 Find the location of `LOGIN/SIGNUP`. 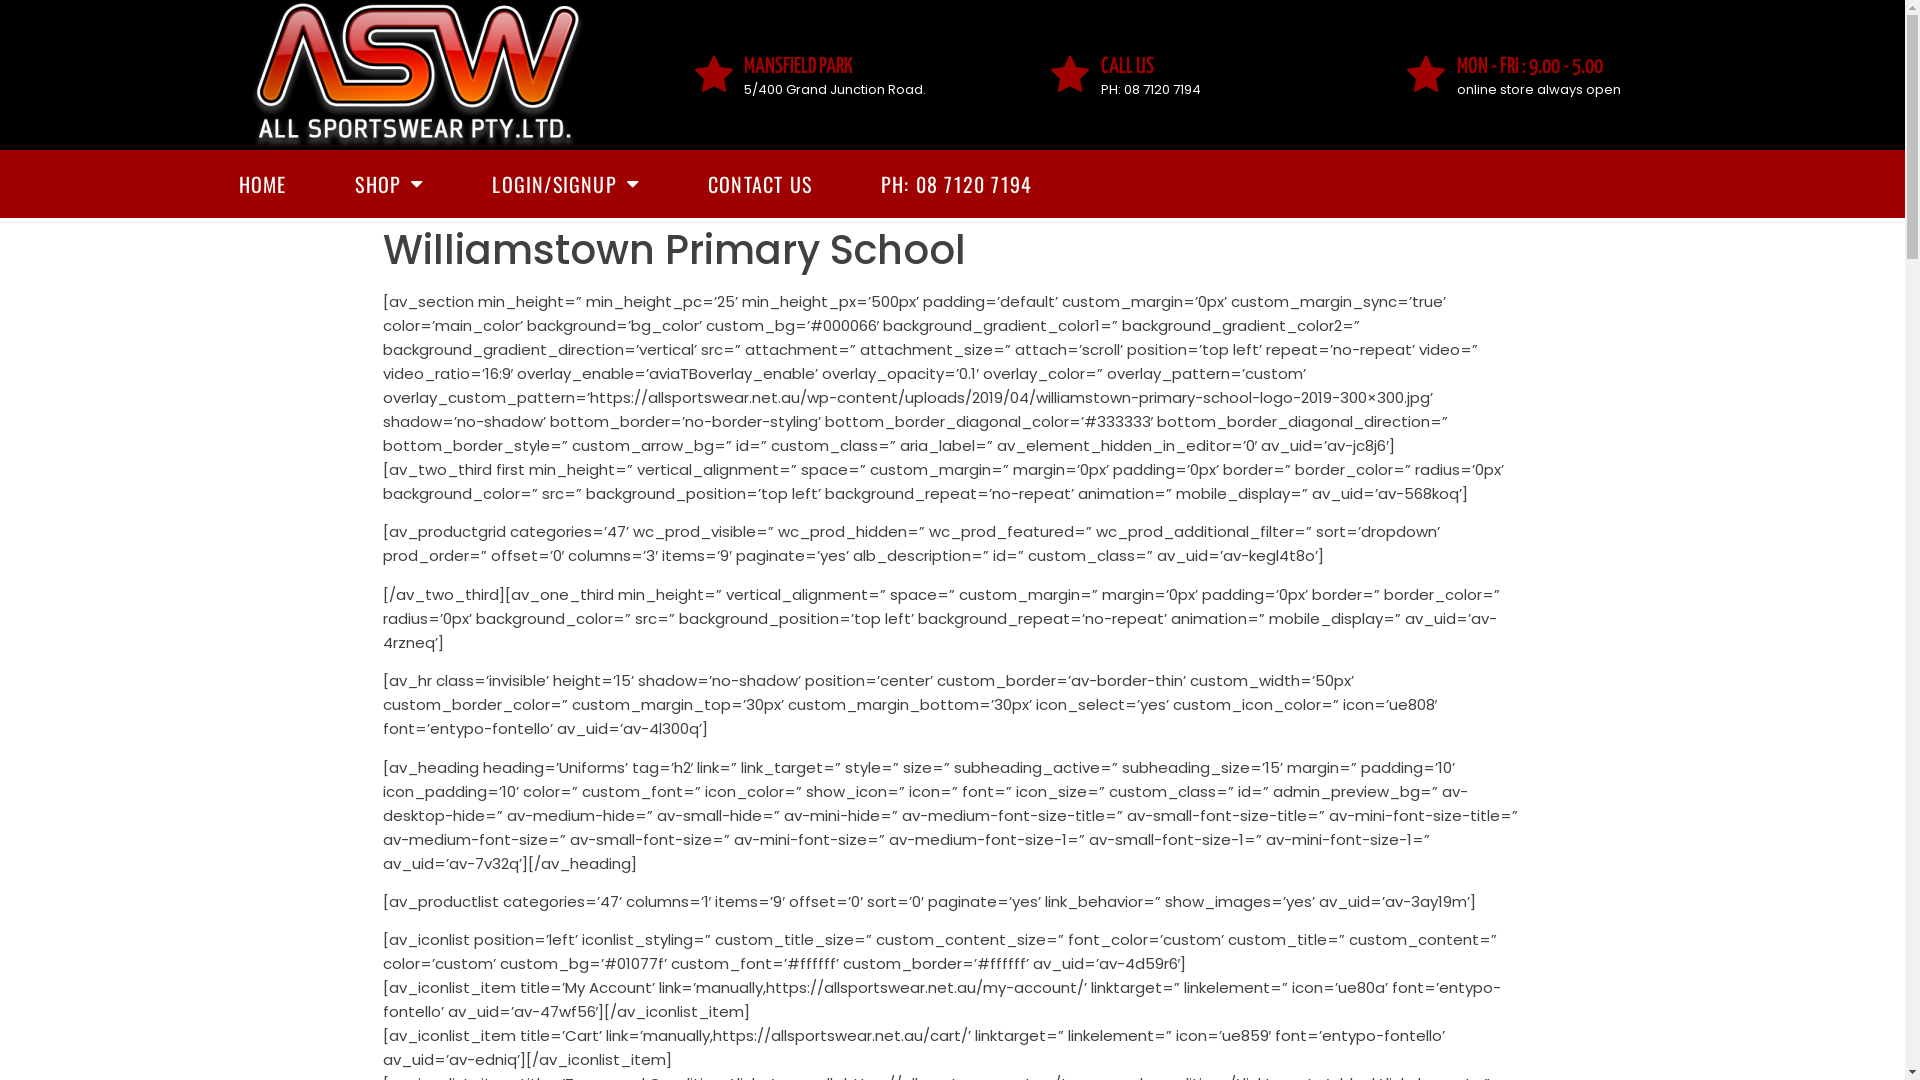

LOGIN/SIGNUP is located at coordinates (566, 184).